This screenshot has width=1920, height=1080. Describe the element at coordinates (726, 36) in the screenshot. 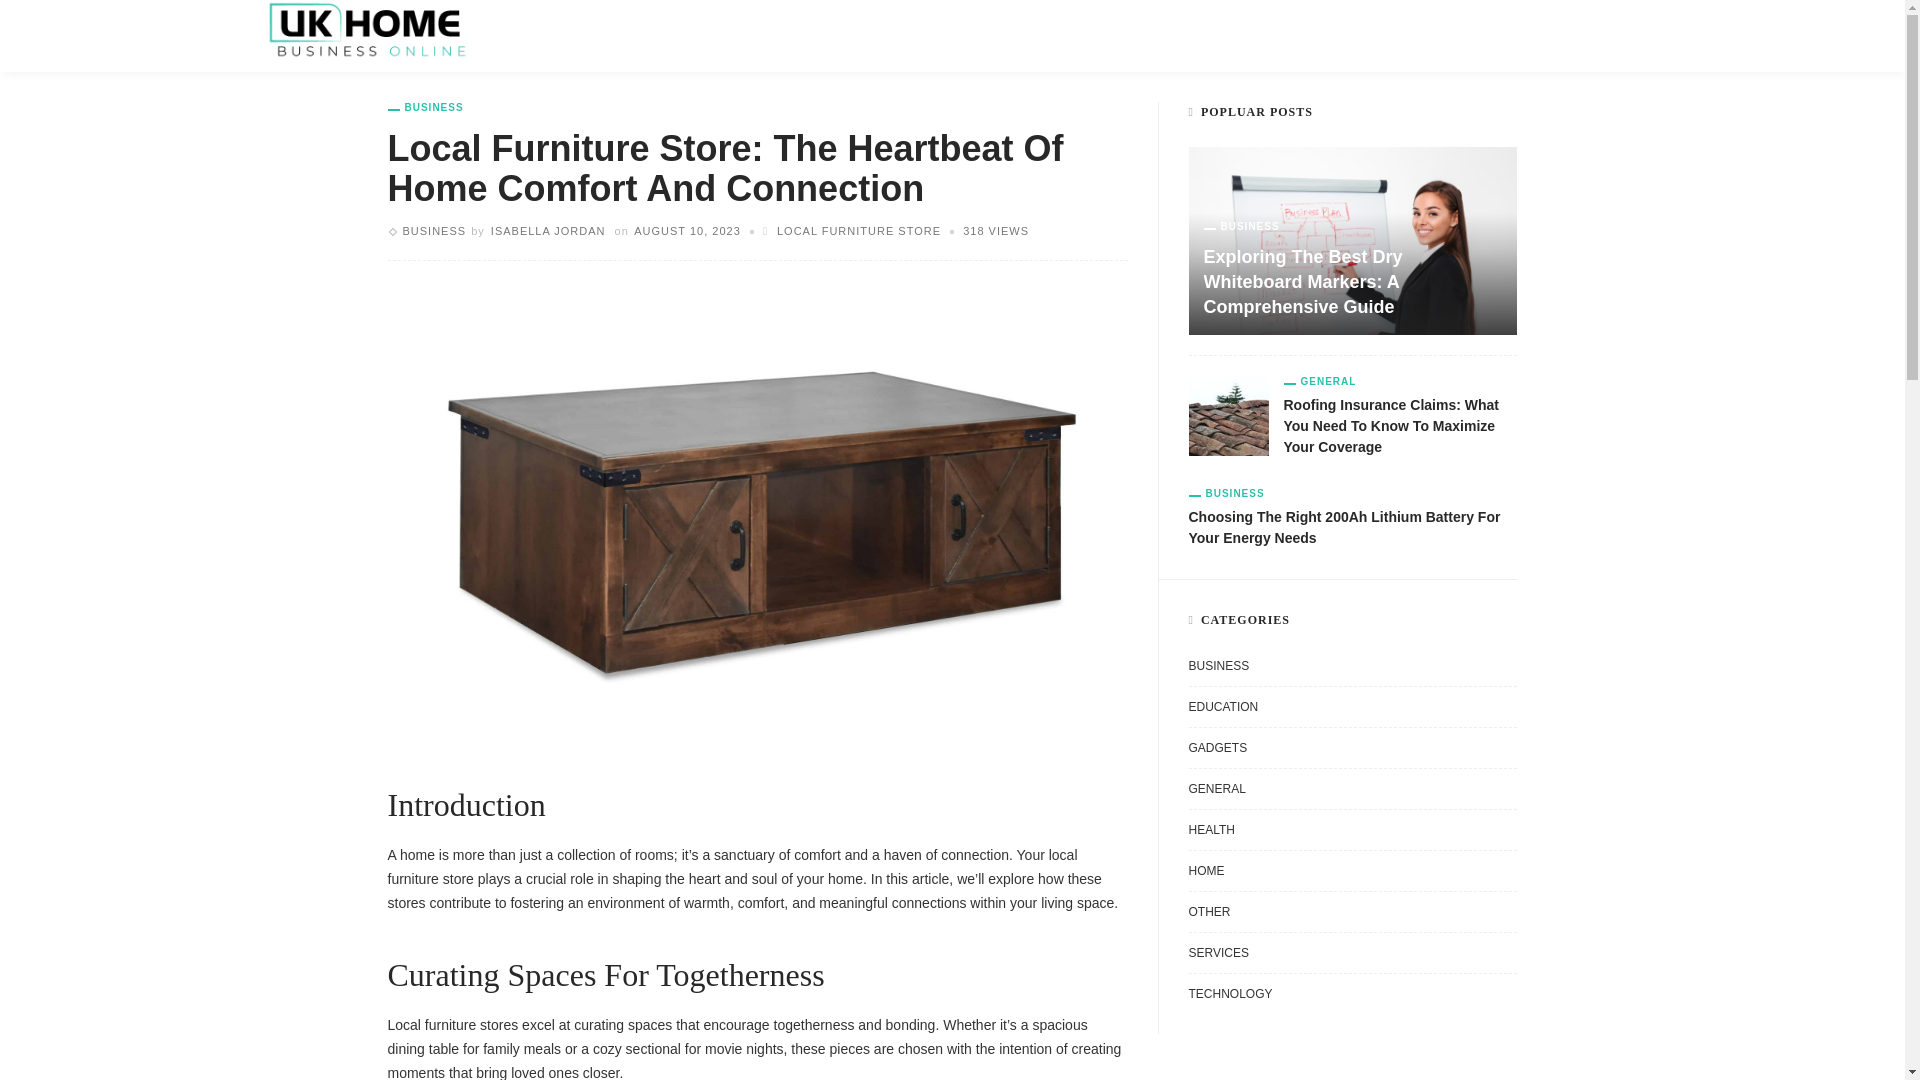

I see `BLOG` at that location.